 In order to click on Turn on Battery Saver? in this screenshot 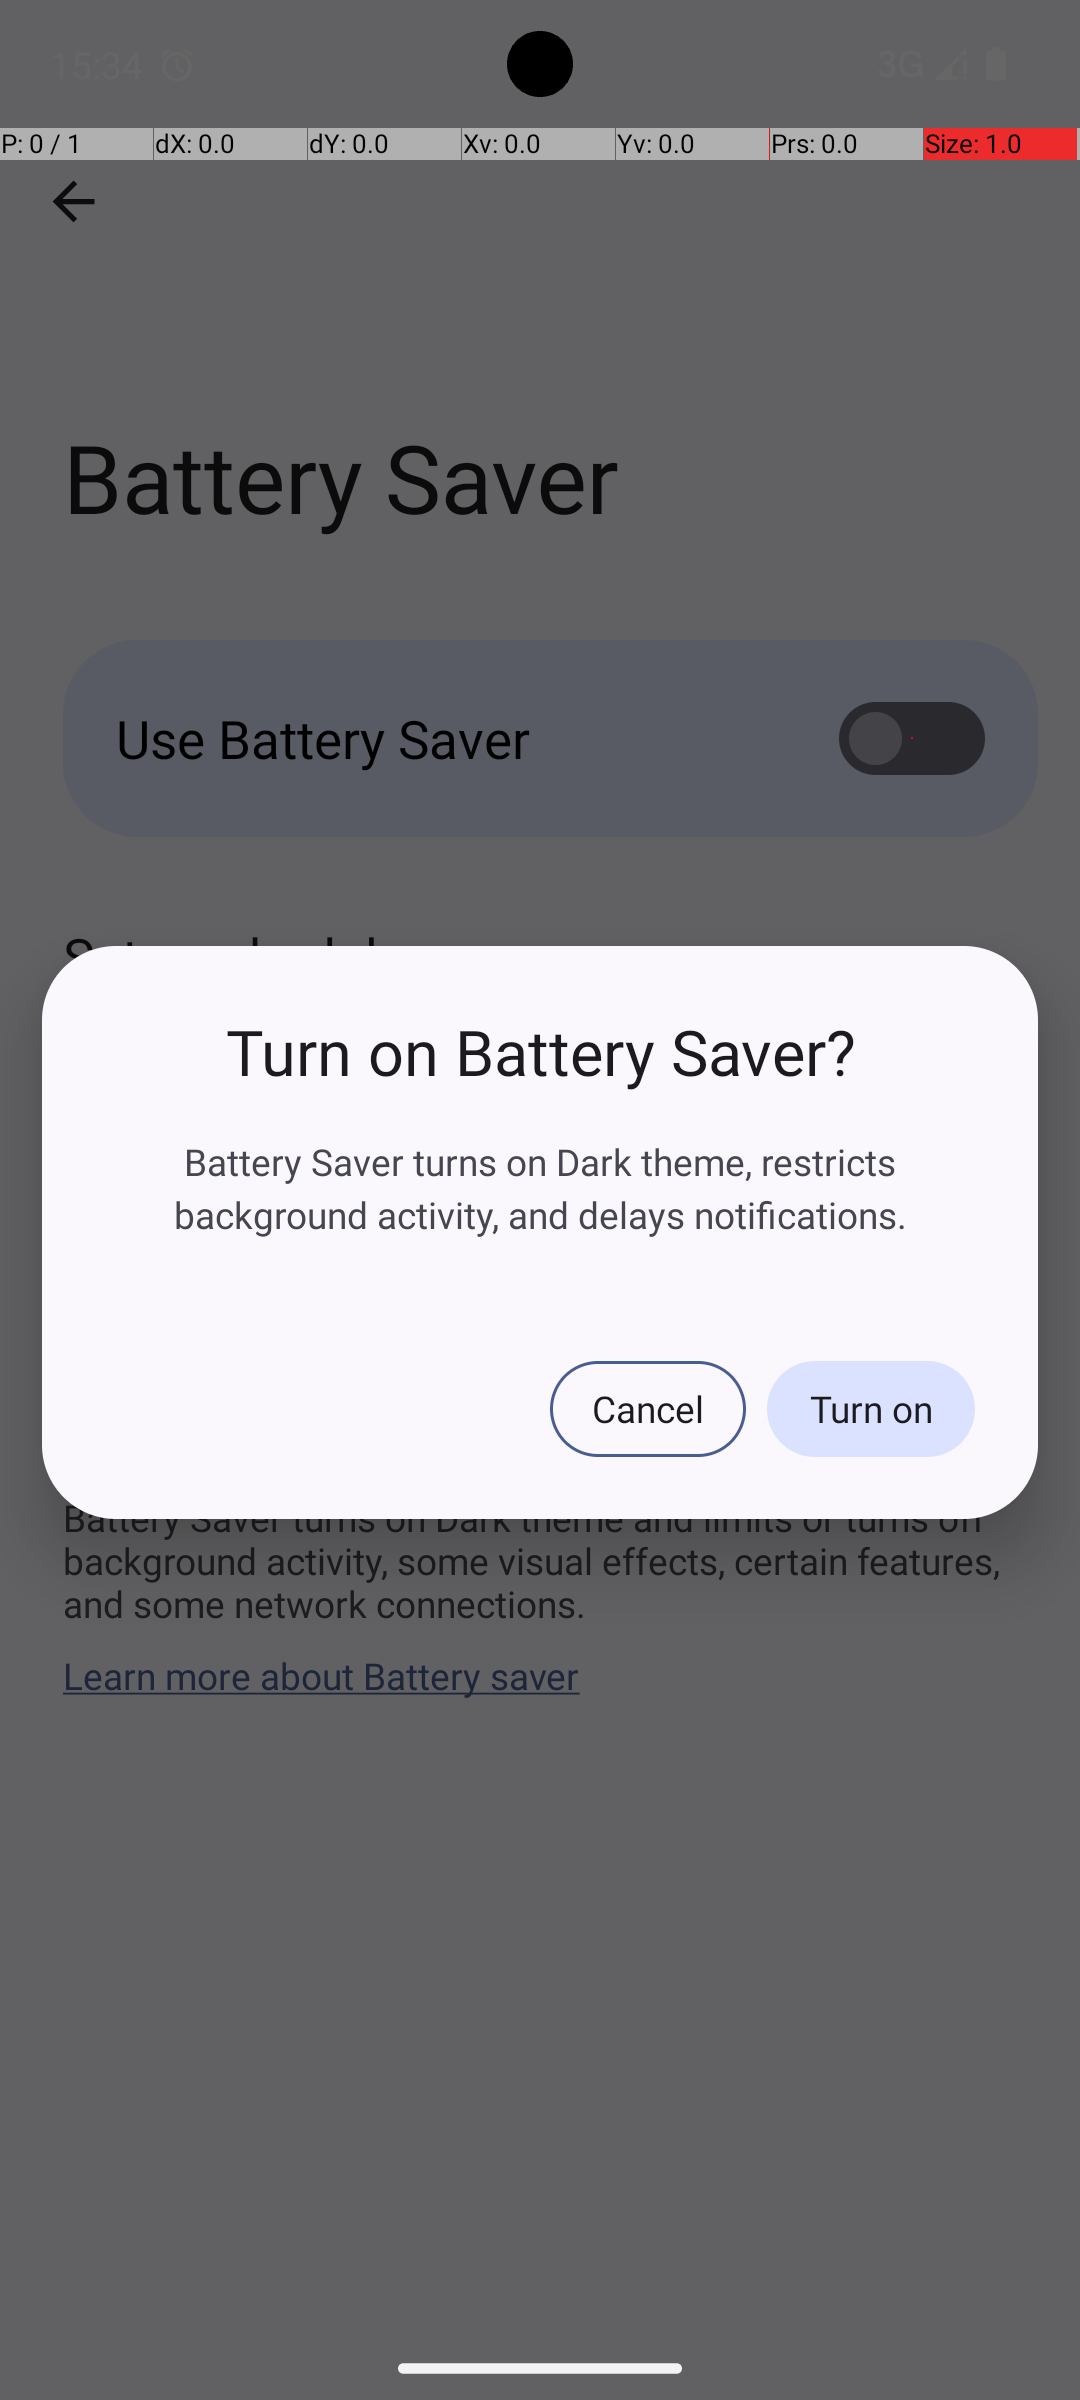, I will do `click(540, 1052)`.